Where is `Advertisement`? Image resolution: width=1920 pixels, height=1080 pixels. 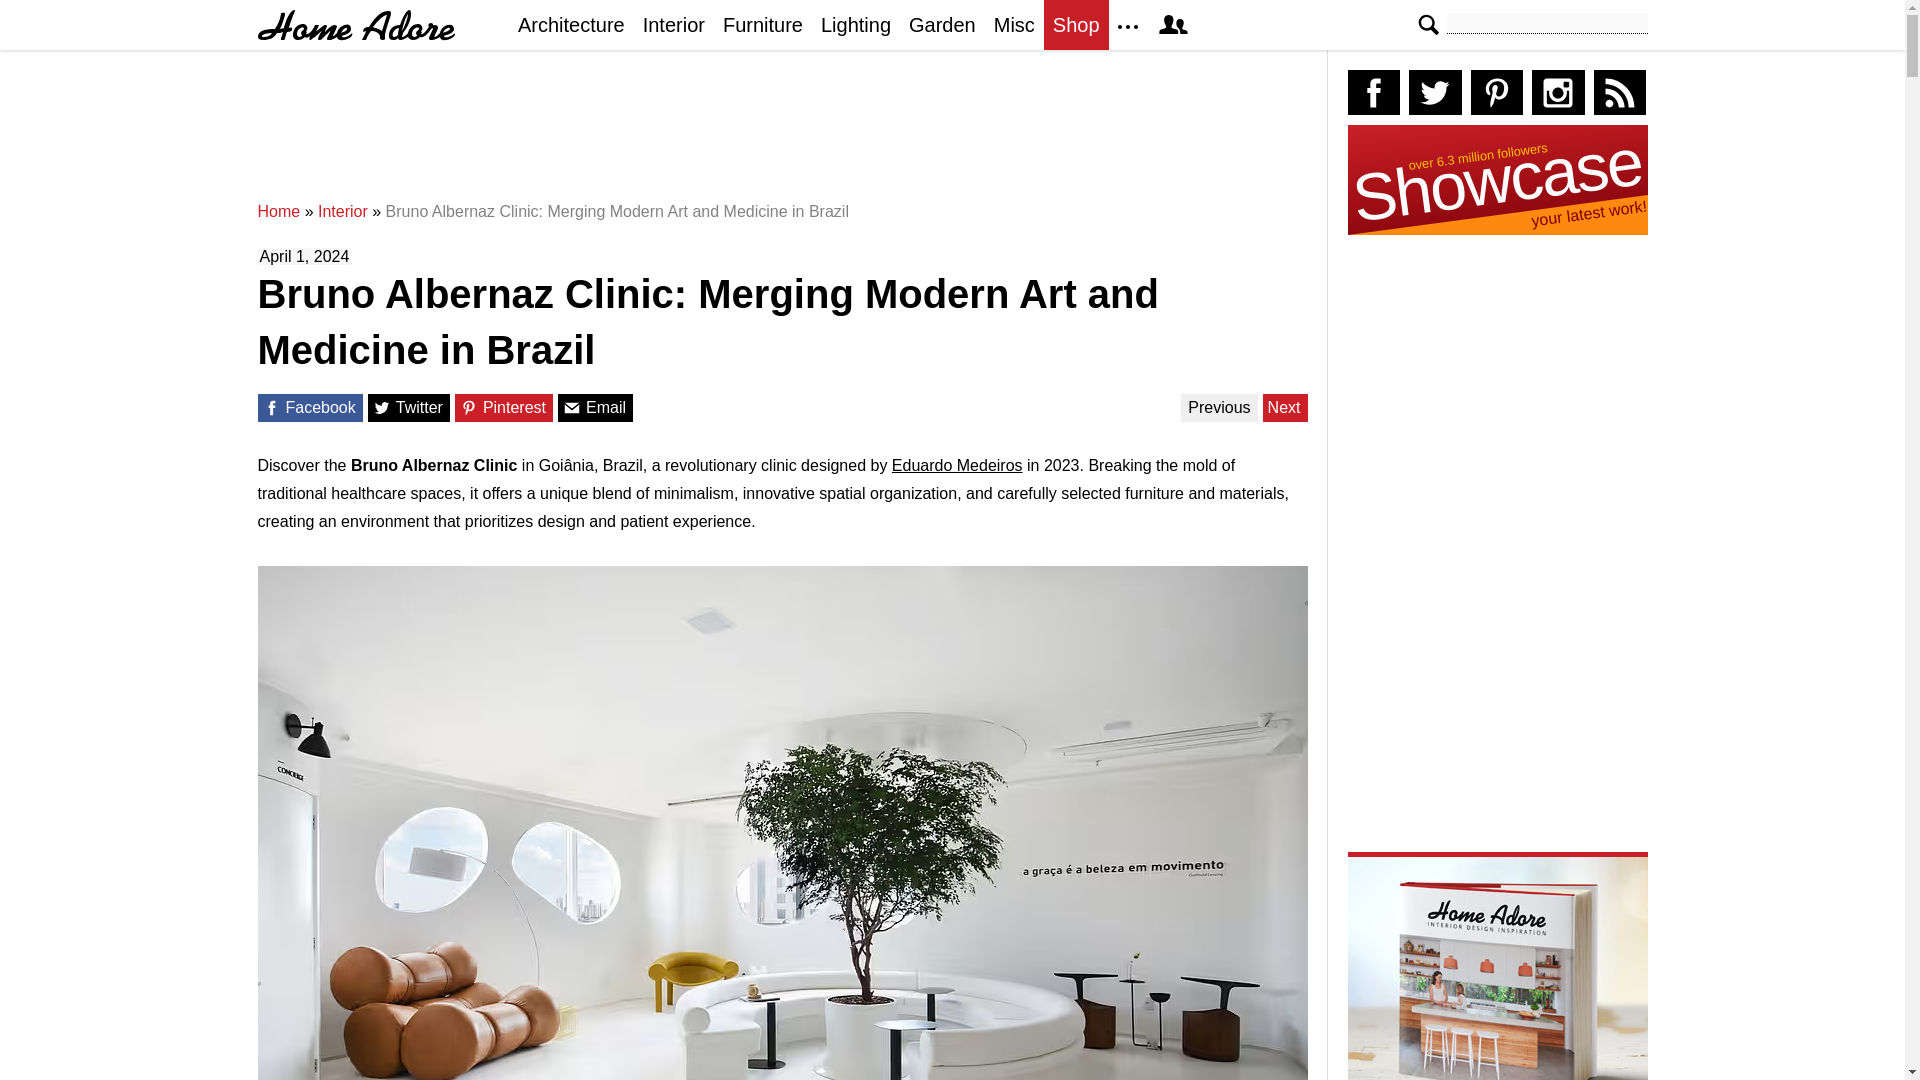
Advertisement is located at coordinates (787, 134).